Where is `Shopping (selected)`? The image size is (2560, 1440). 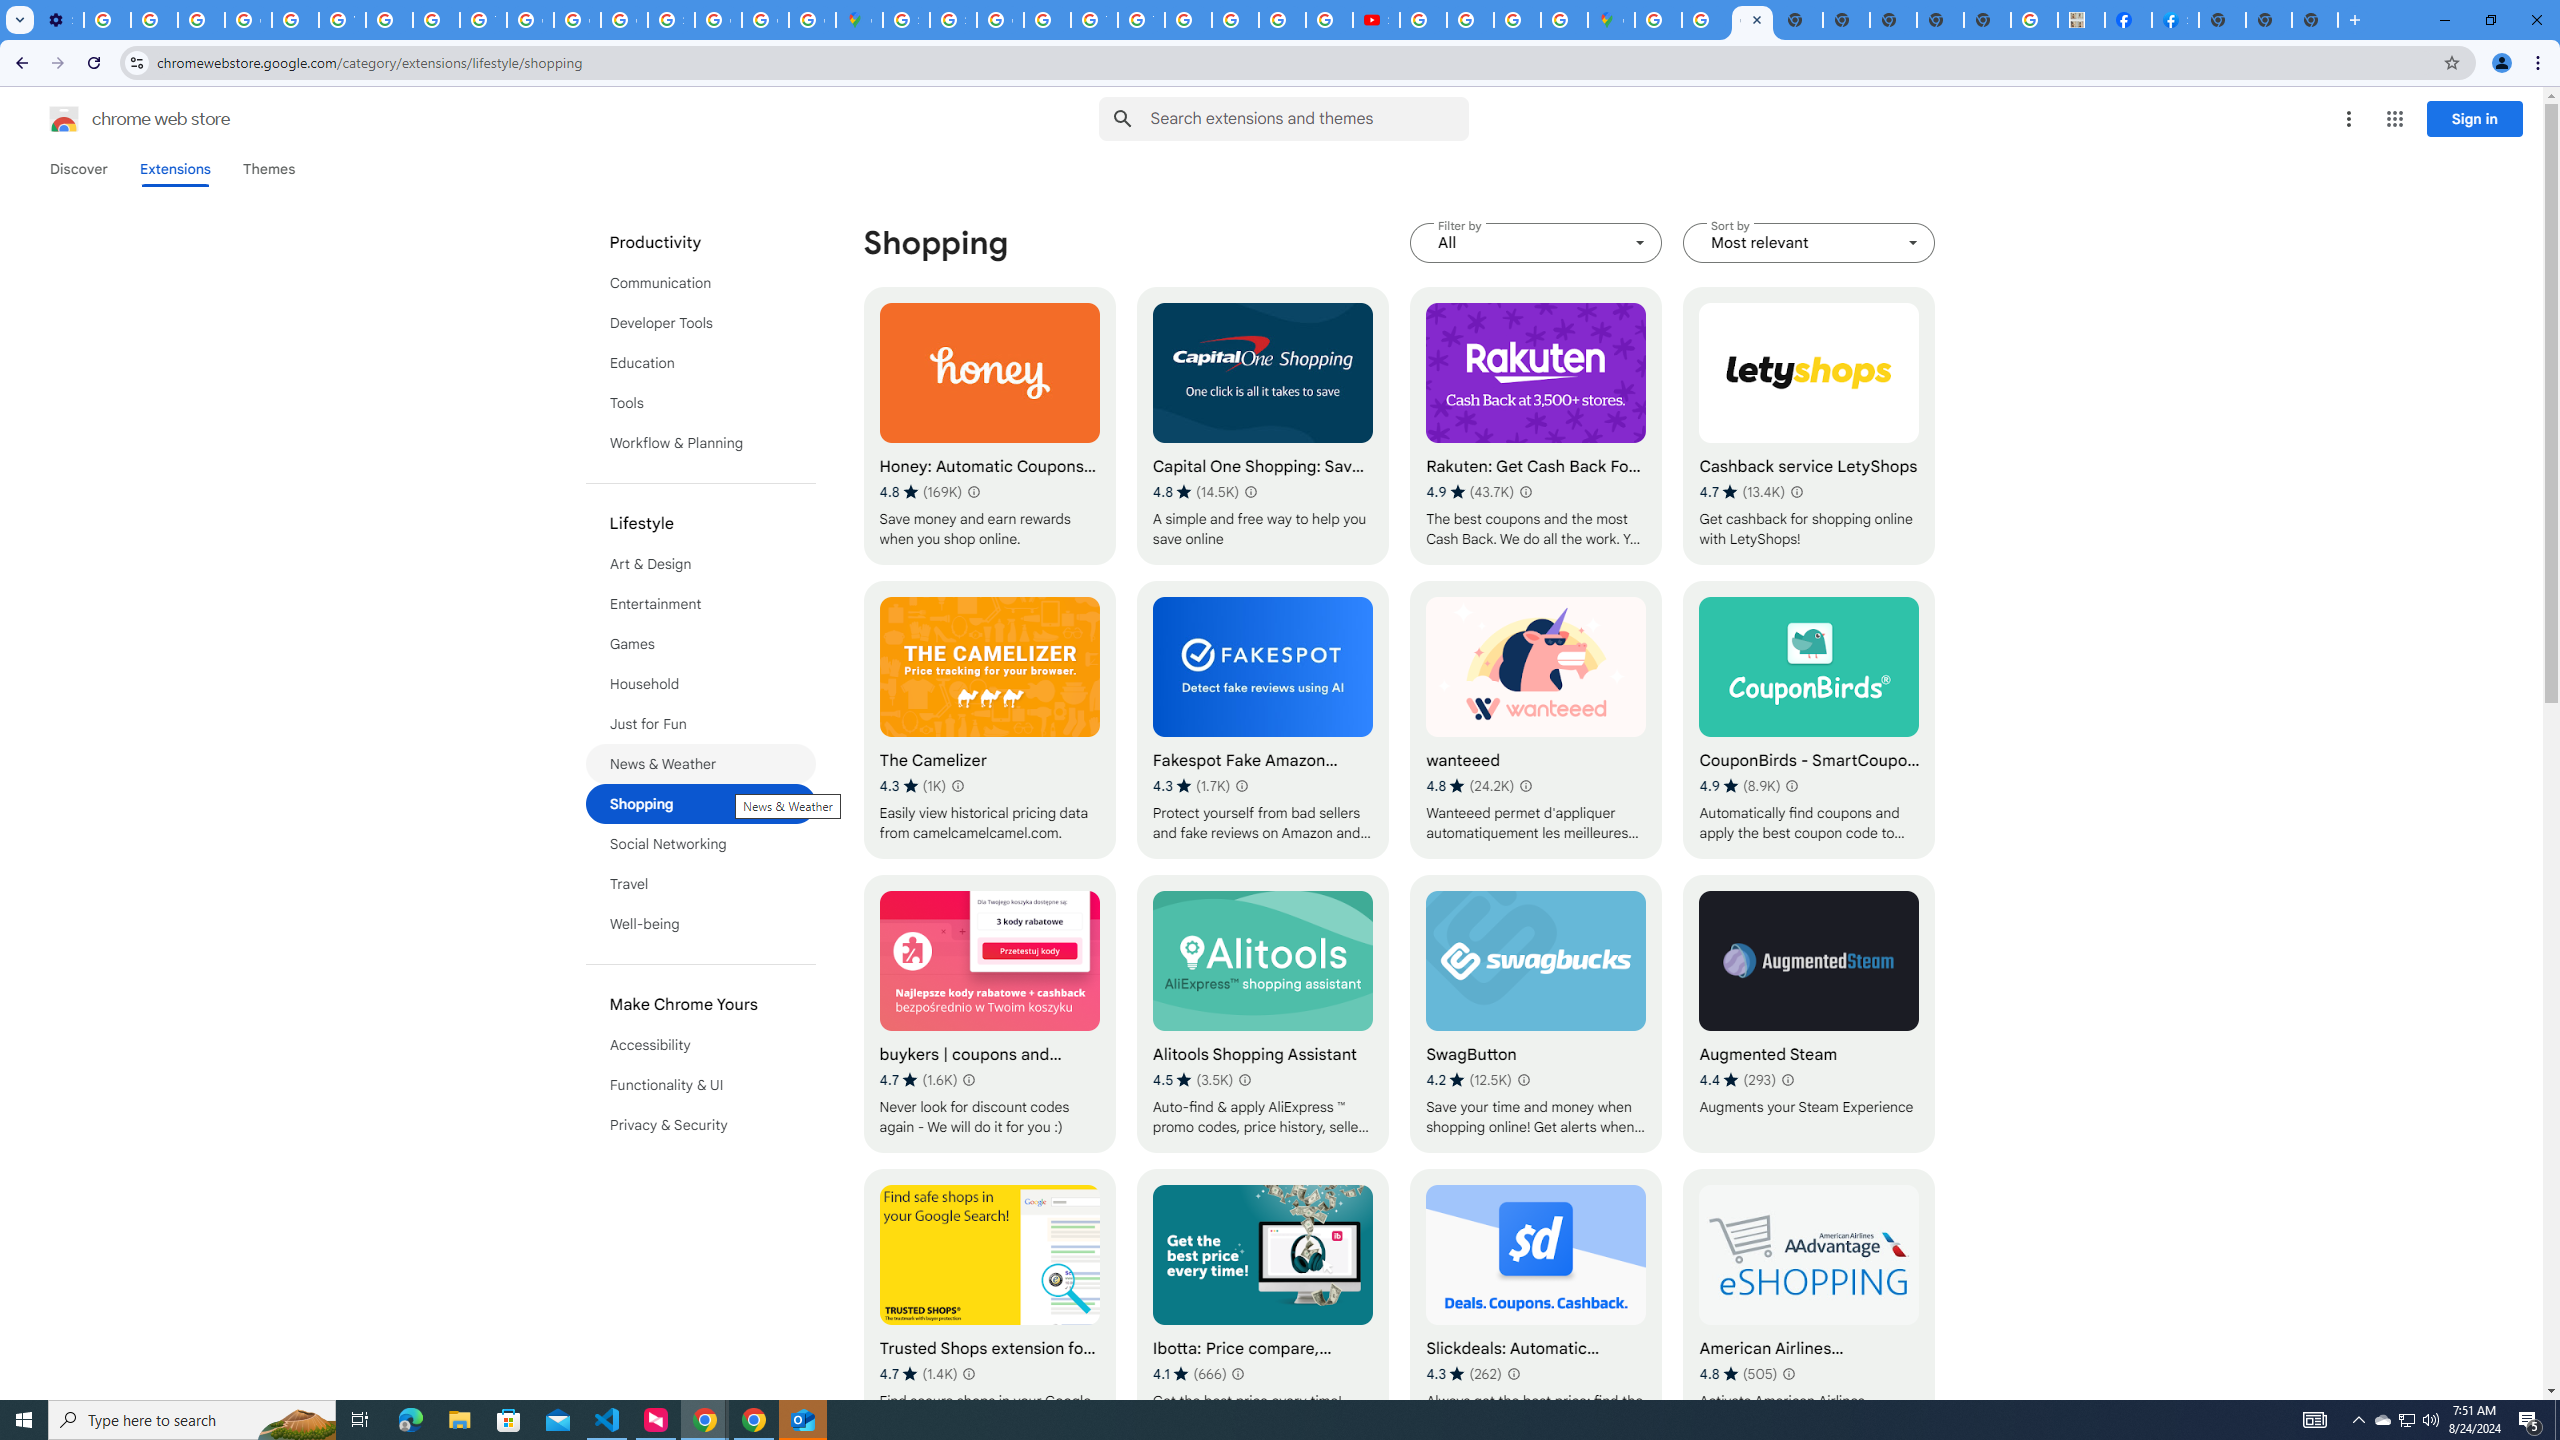 Shopping (selected) is located at coordinates (701, 803).